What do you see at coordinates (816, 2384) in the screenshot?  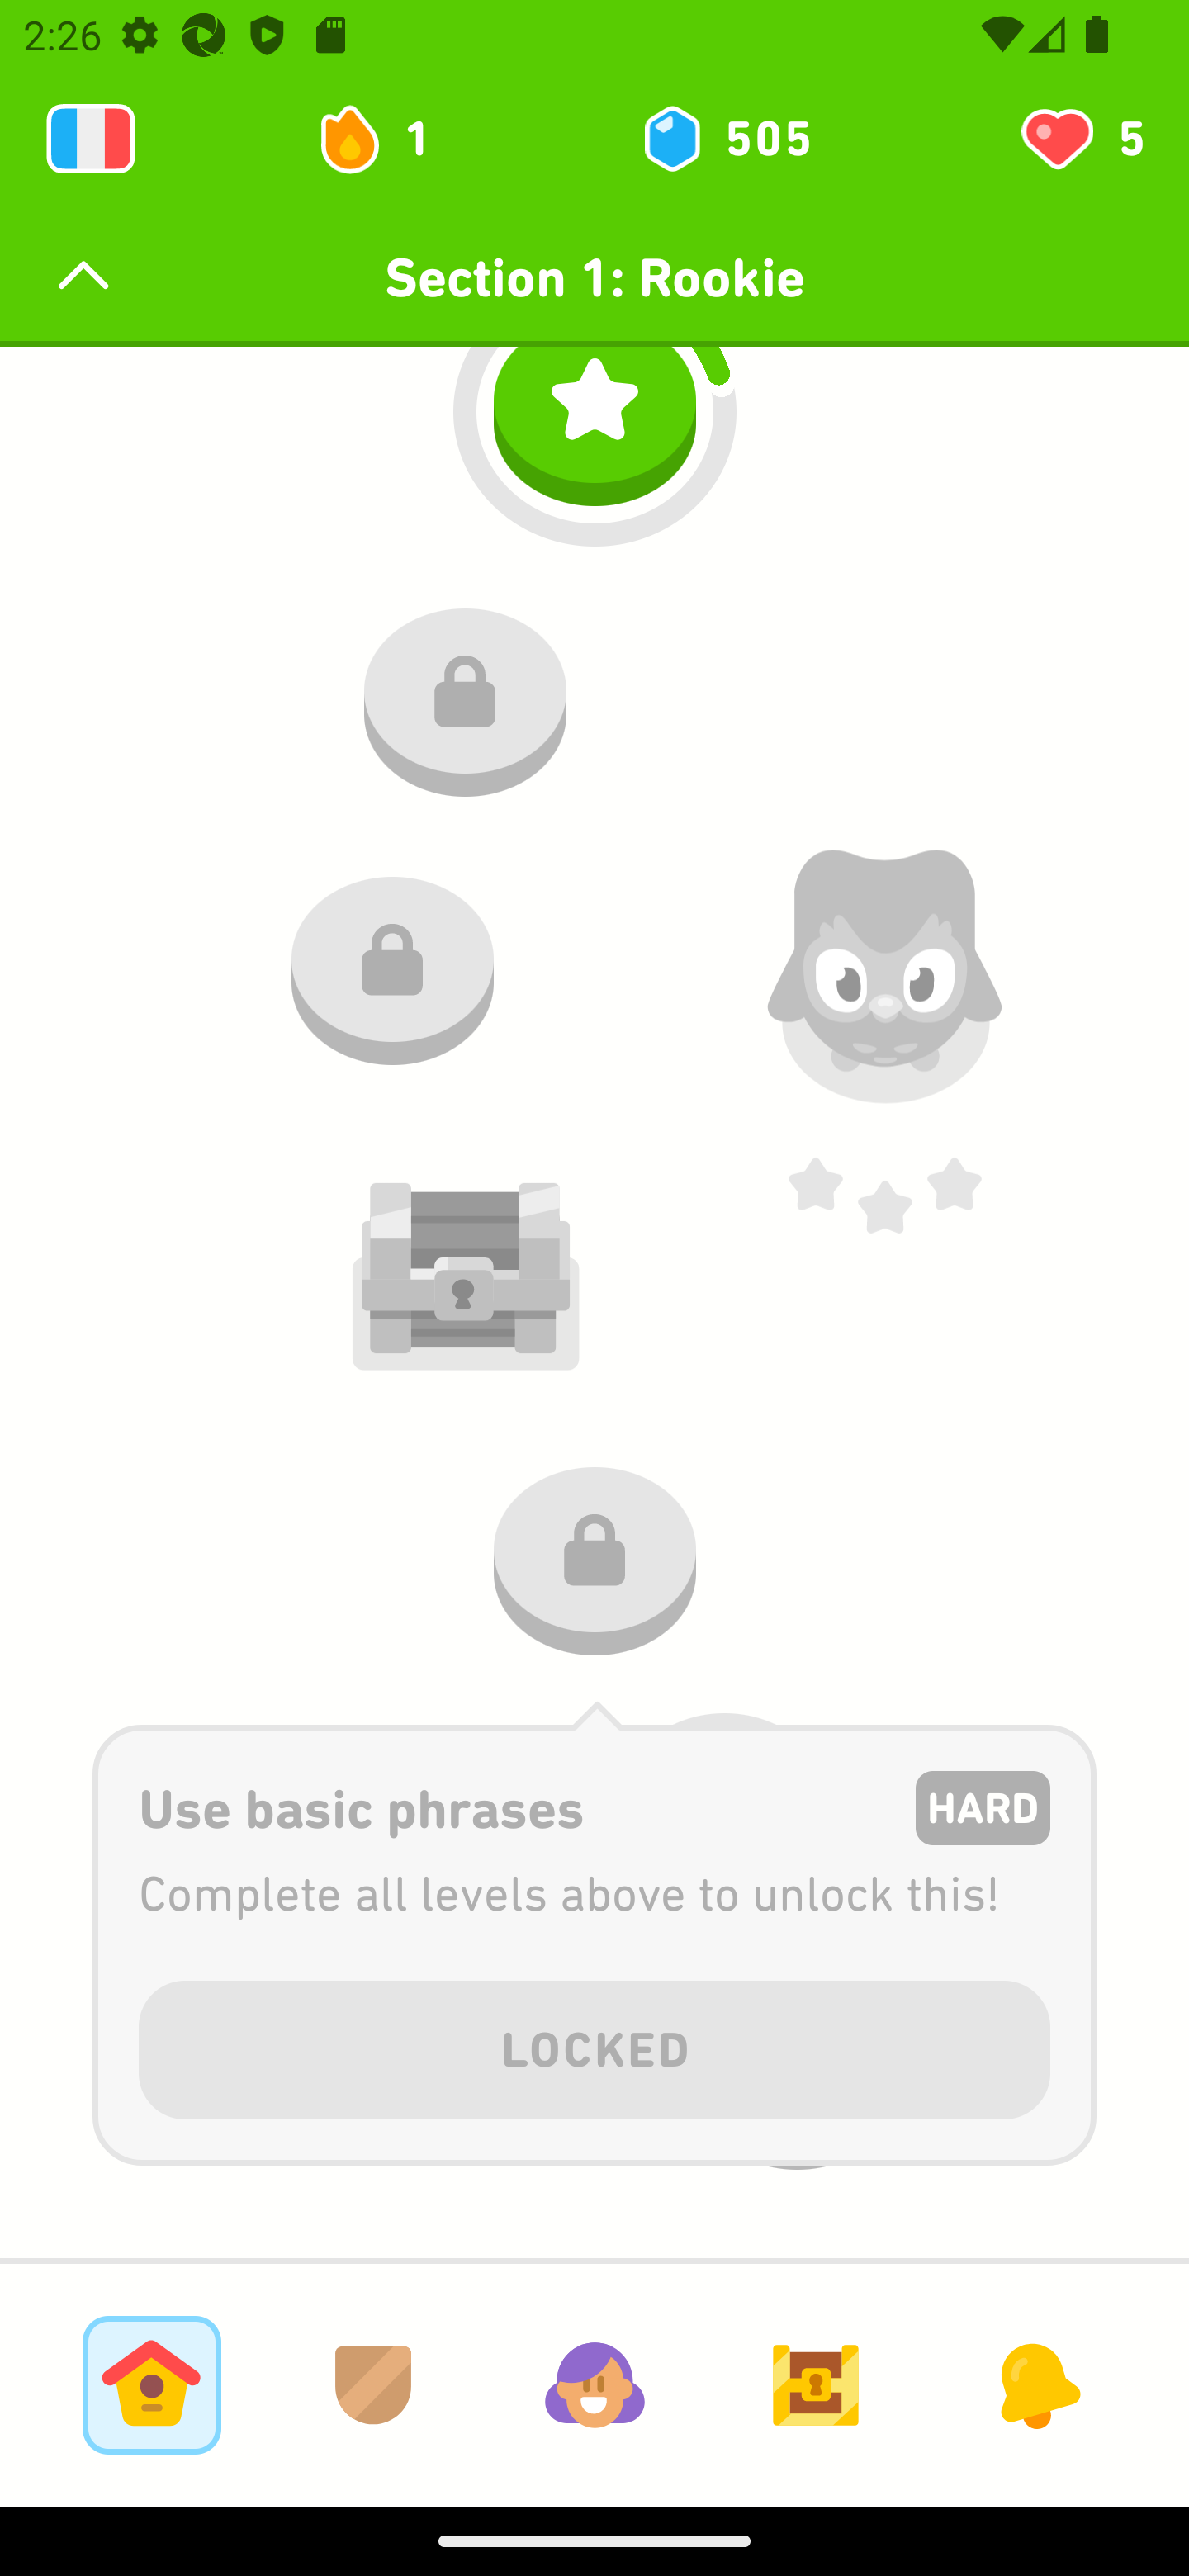 I see `Goals Tab` at bounding box center [816, 2384].